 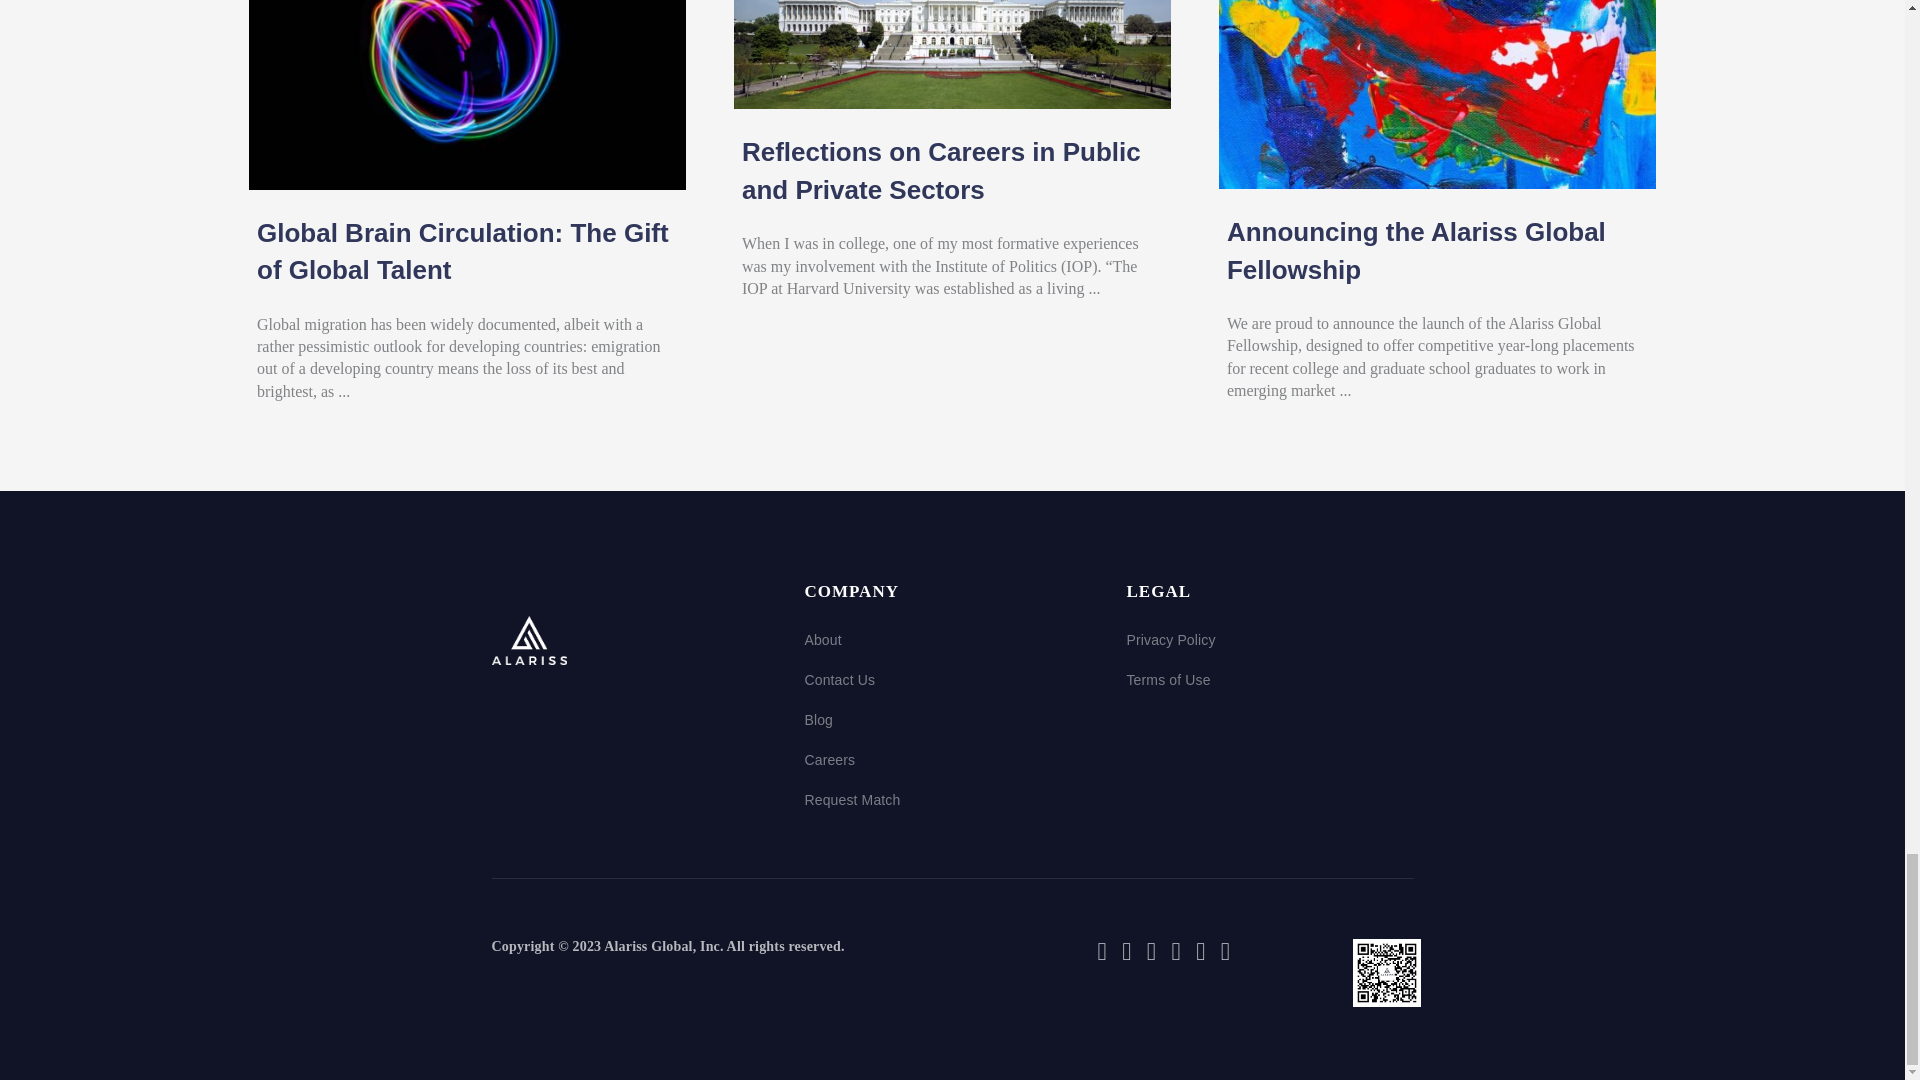 What do you see at coordinates (1416, 250) in the screenshot?
I see `Announcing the Alariss Global Fellowship` at bounding box center [1416, 250].